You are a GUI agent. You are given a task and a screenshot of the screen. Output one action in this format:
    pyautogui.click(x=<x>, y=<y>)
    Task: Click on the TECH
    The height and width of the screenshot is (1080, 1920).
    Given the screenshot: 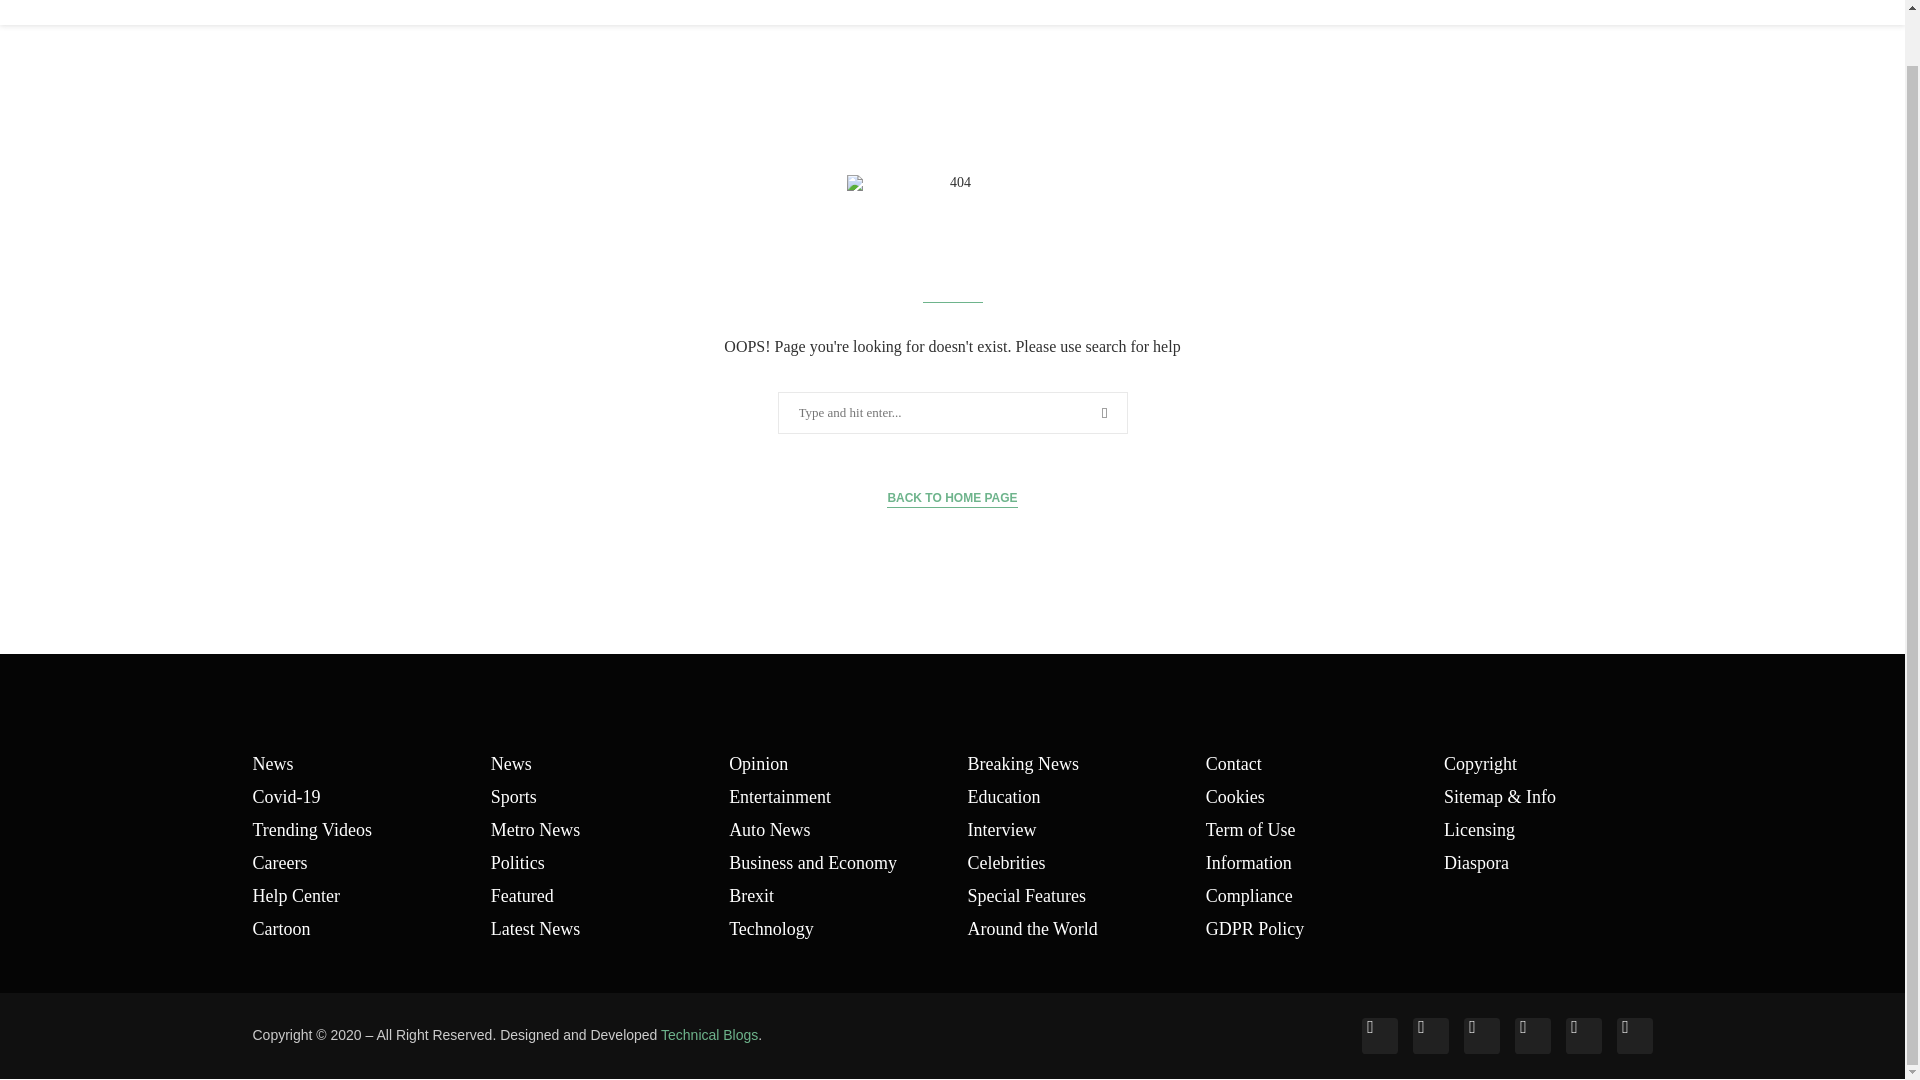 What is the action you would take?
    pyautogui.click(x=664, y=7)
    